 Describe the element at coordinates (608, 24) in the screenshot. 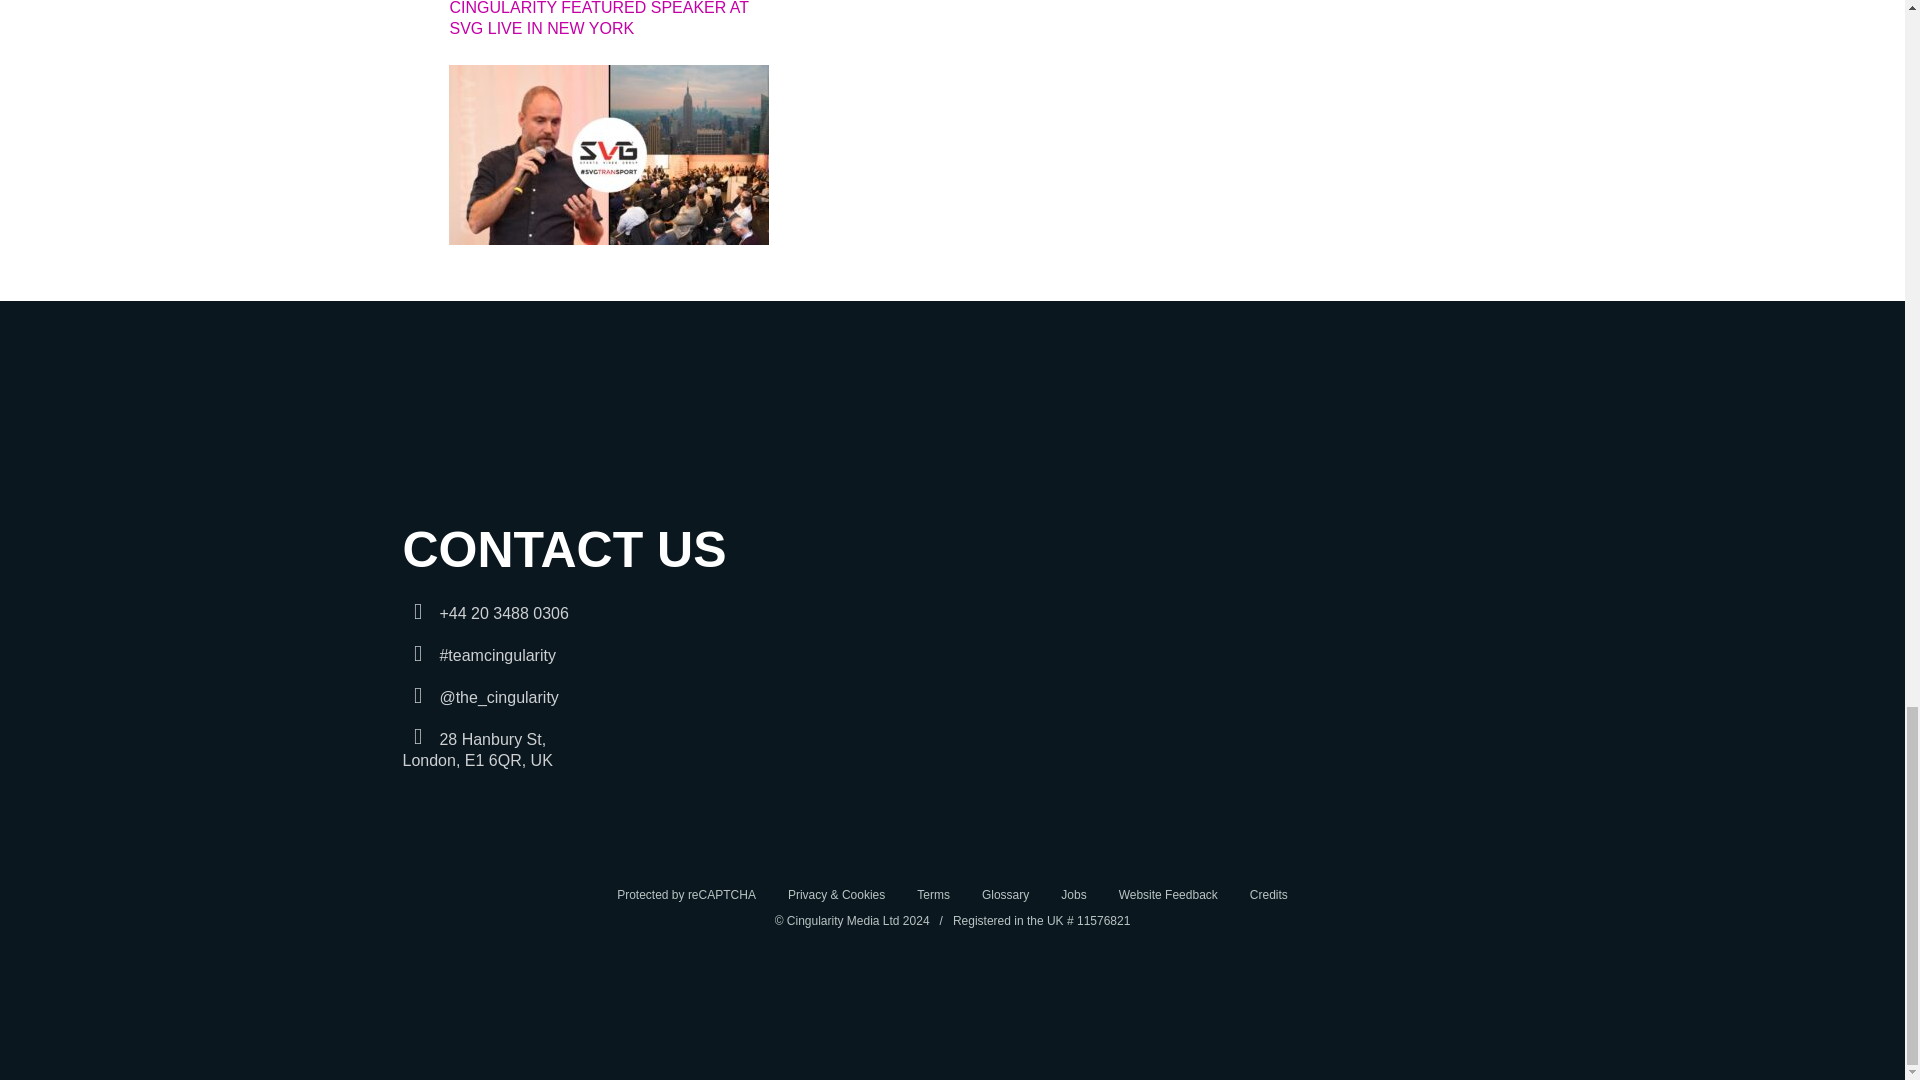

I see `CINGULARITY FEATURED SPEAKER AT SVG LIVE IN NEW YORK` at that location.